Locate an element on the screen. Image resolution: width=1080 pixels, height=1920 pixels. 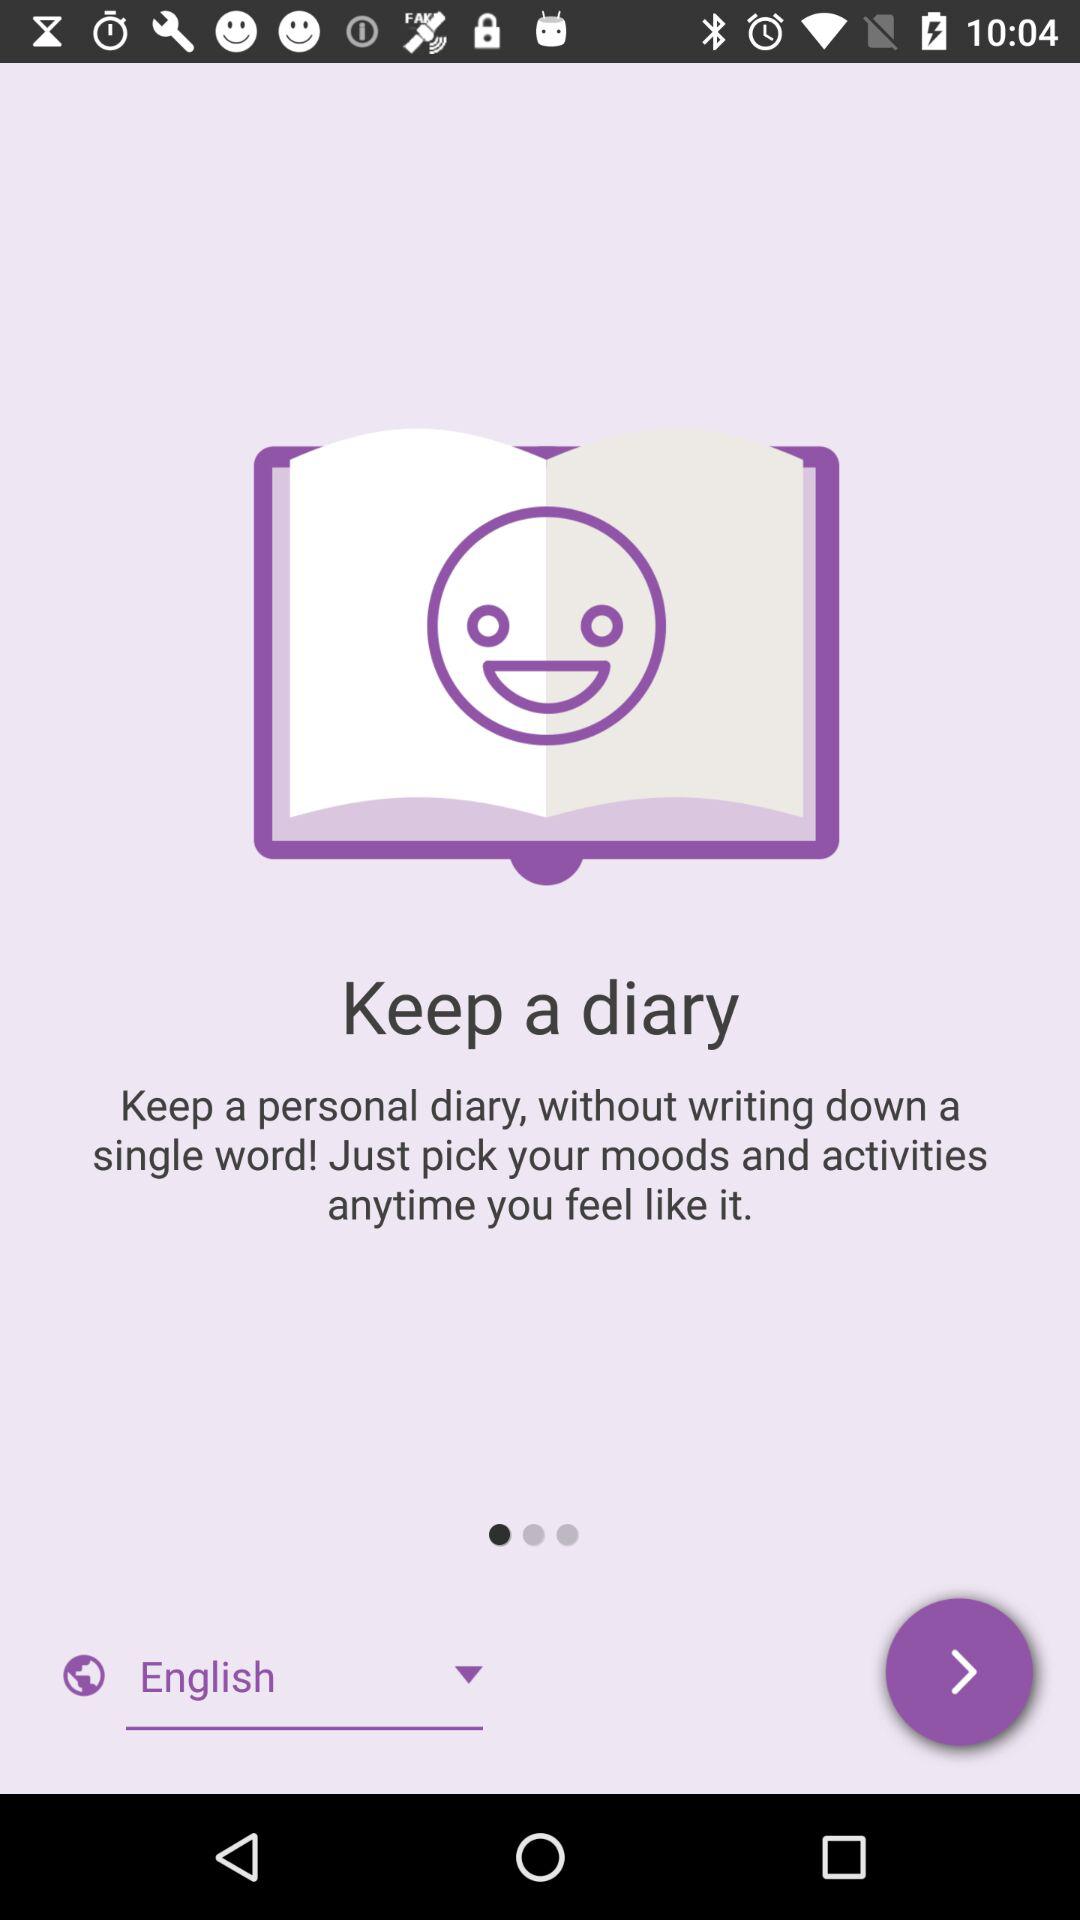
go forward is located at coordinates (962, 1676).